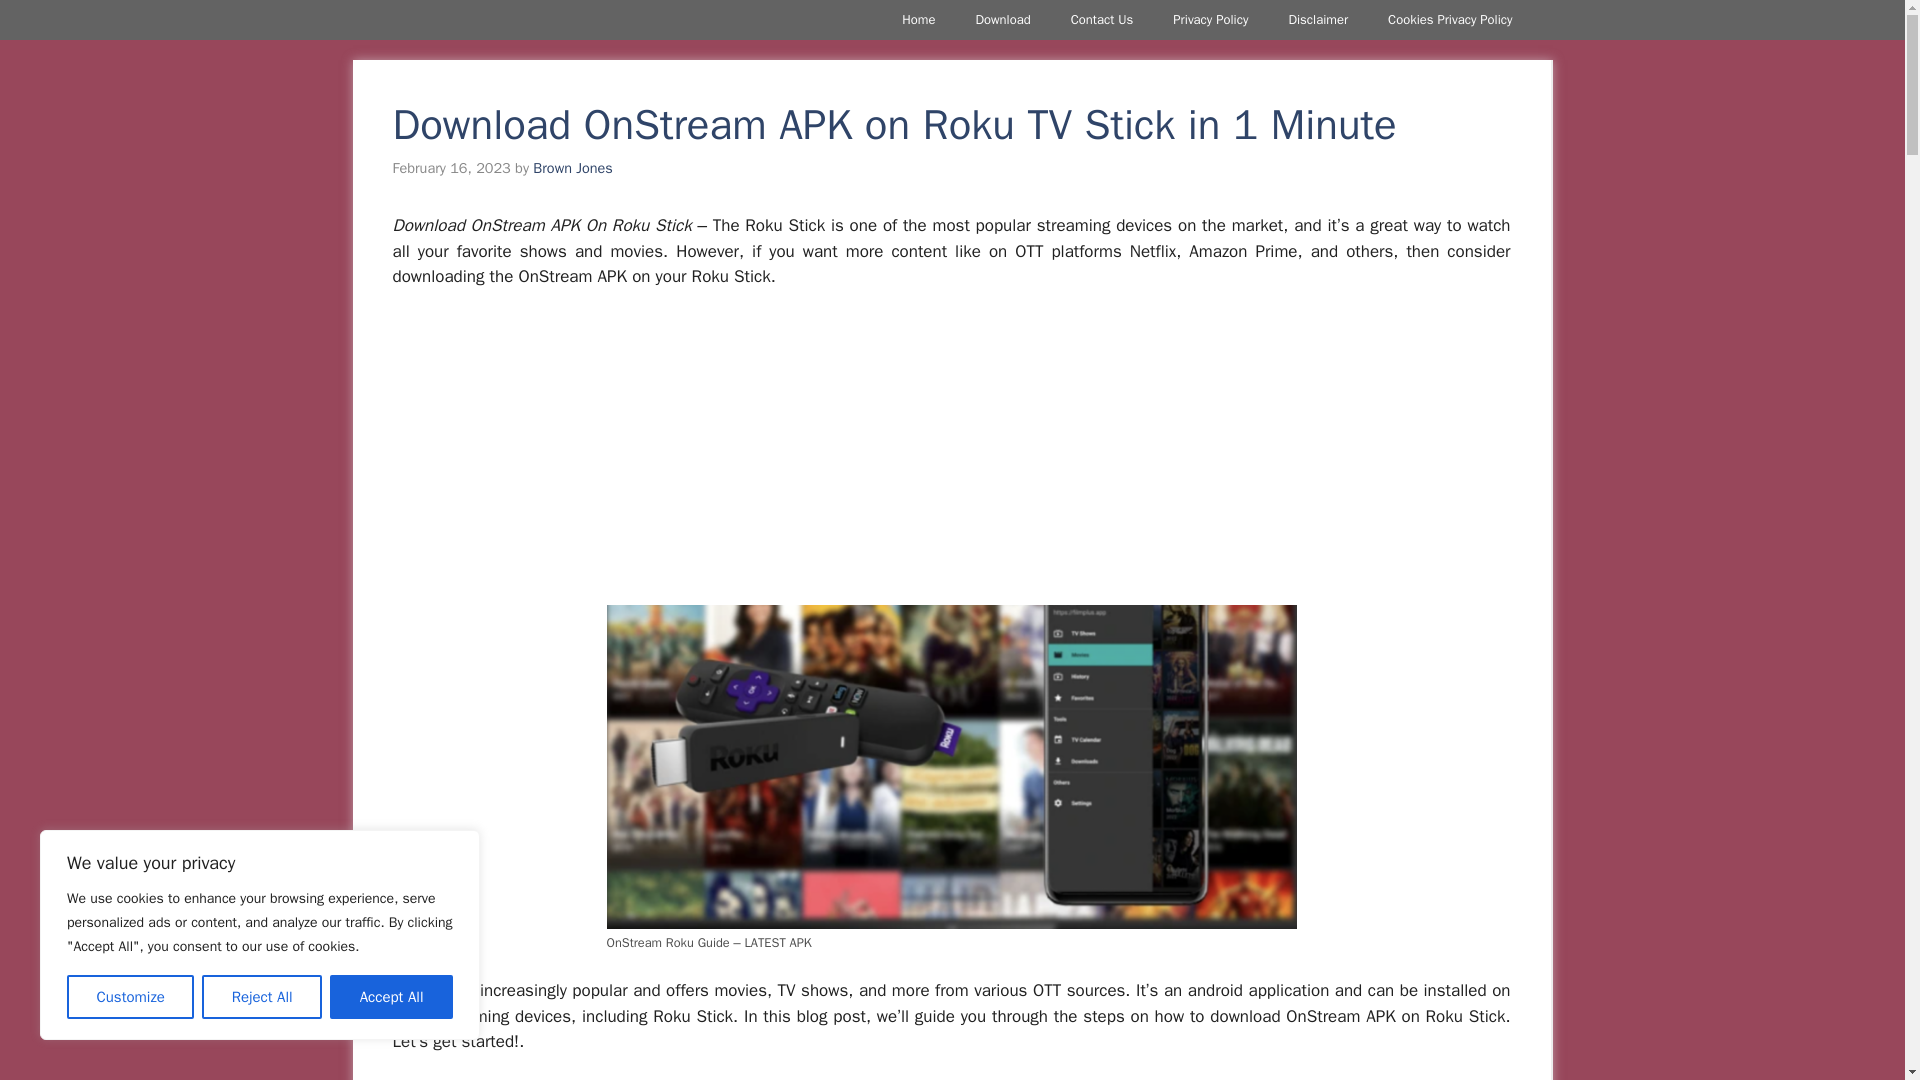 Image resolution: width=1920 pixels, height=1080 pixels. I want to click on Disclaimer, so click(1317, 20).